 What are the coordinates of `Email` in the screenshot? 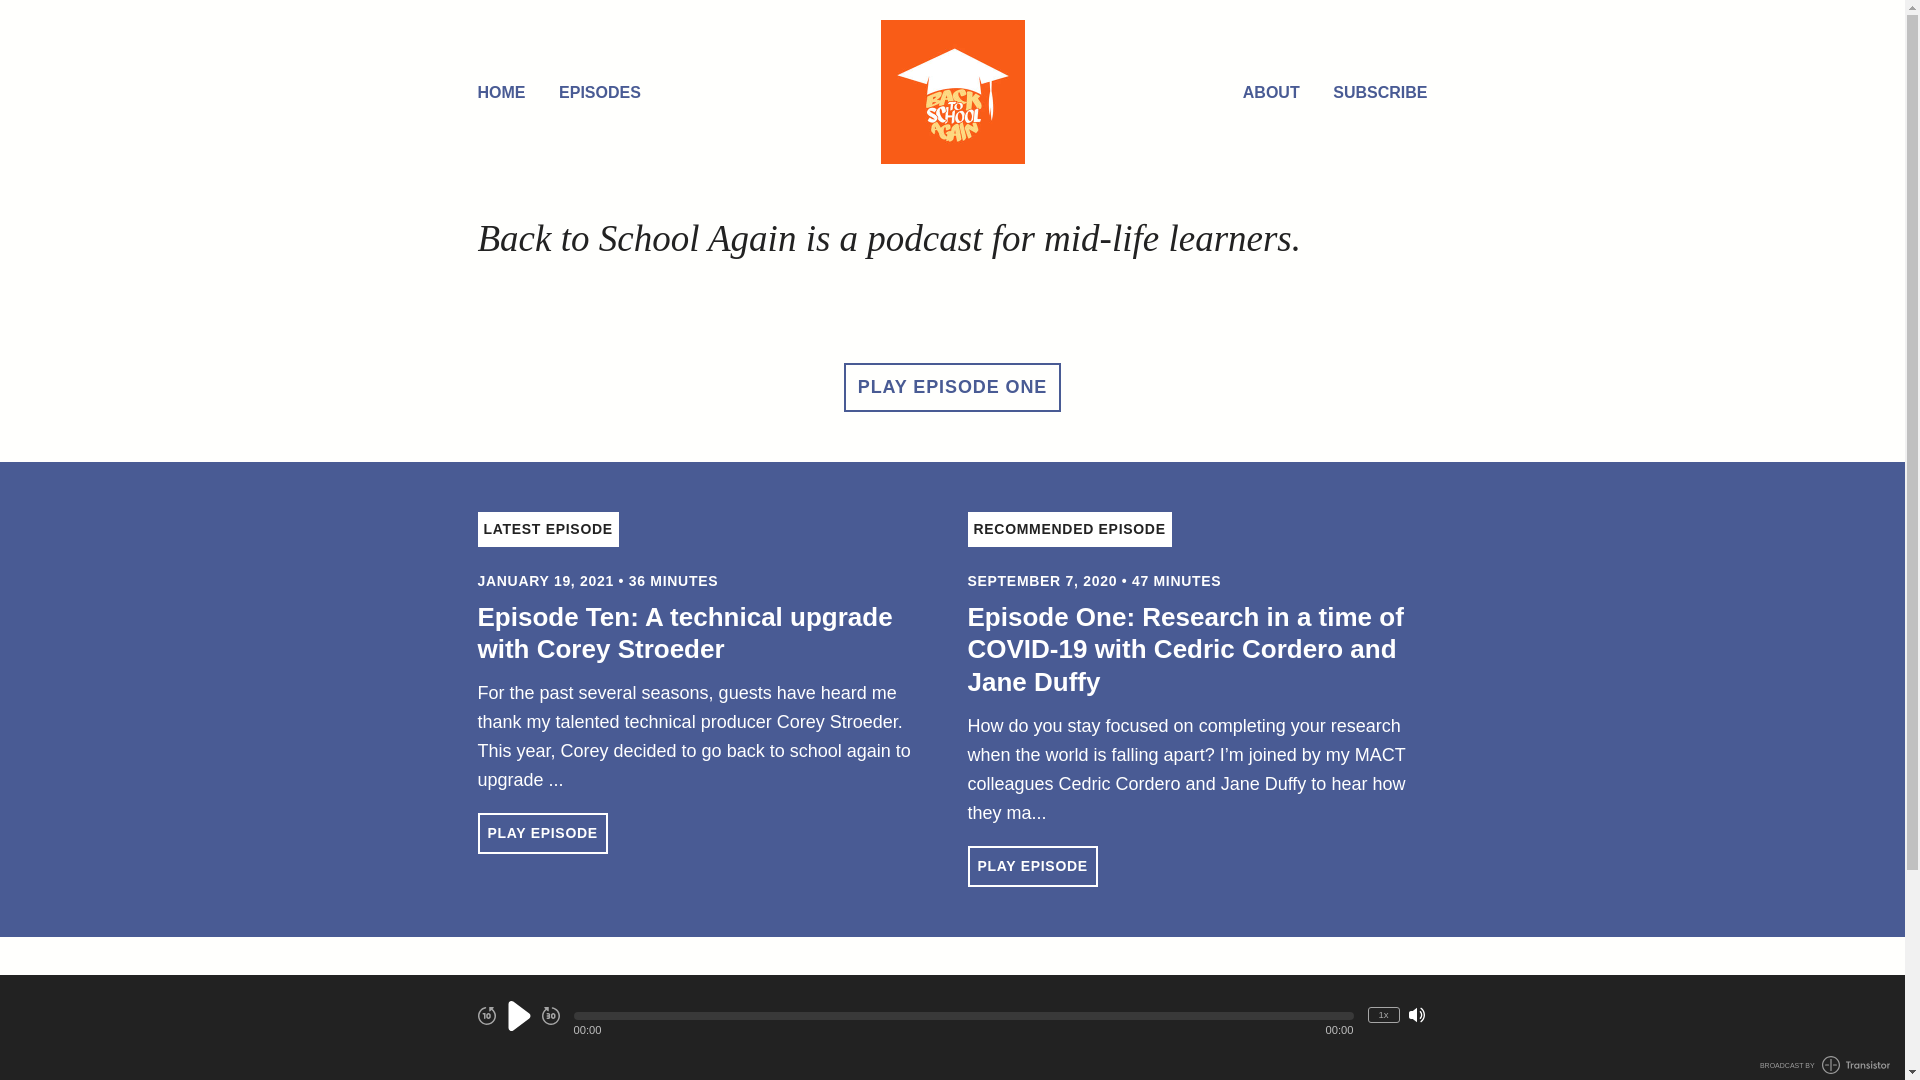 It's located at (878, 1024).